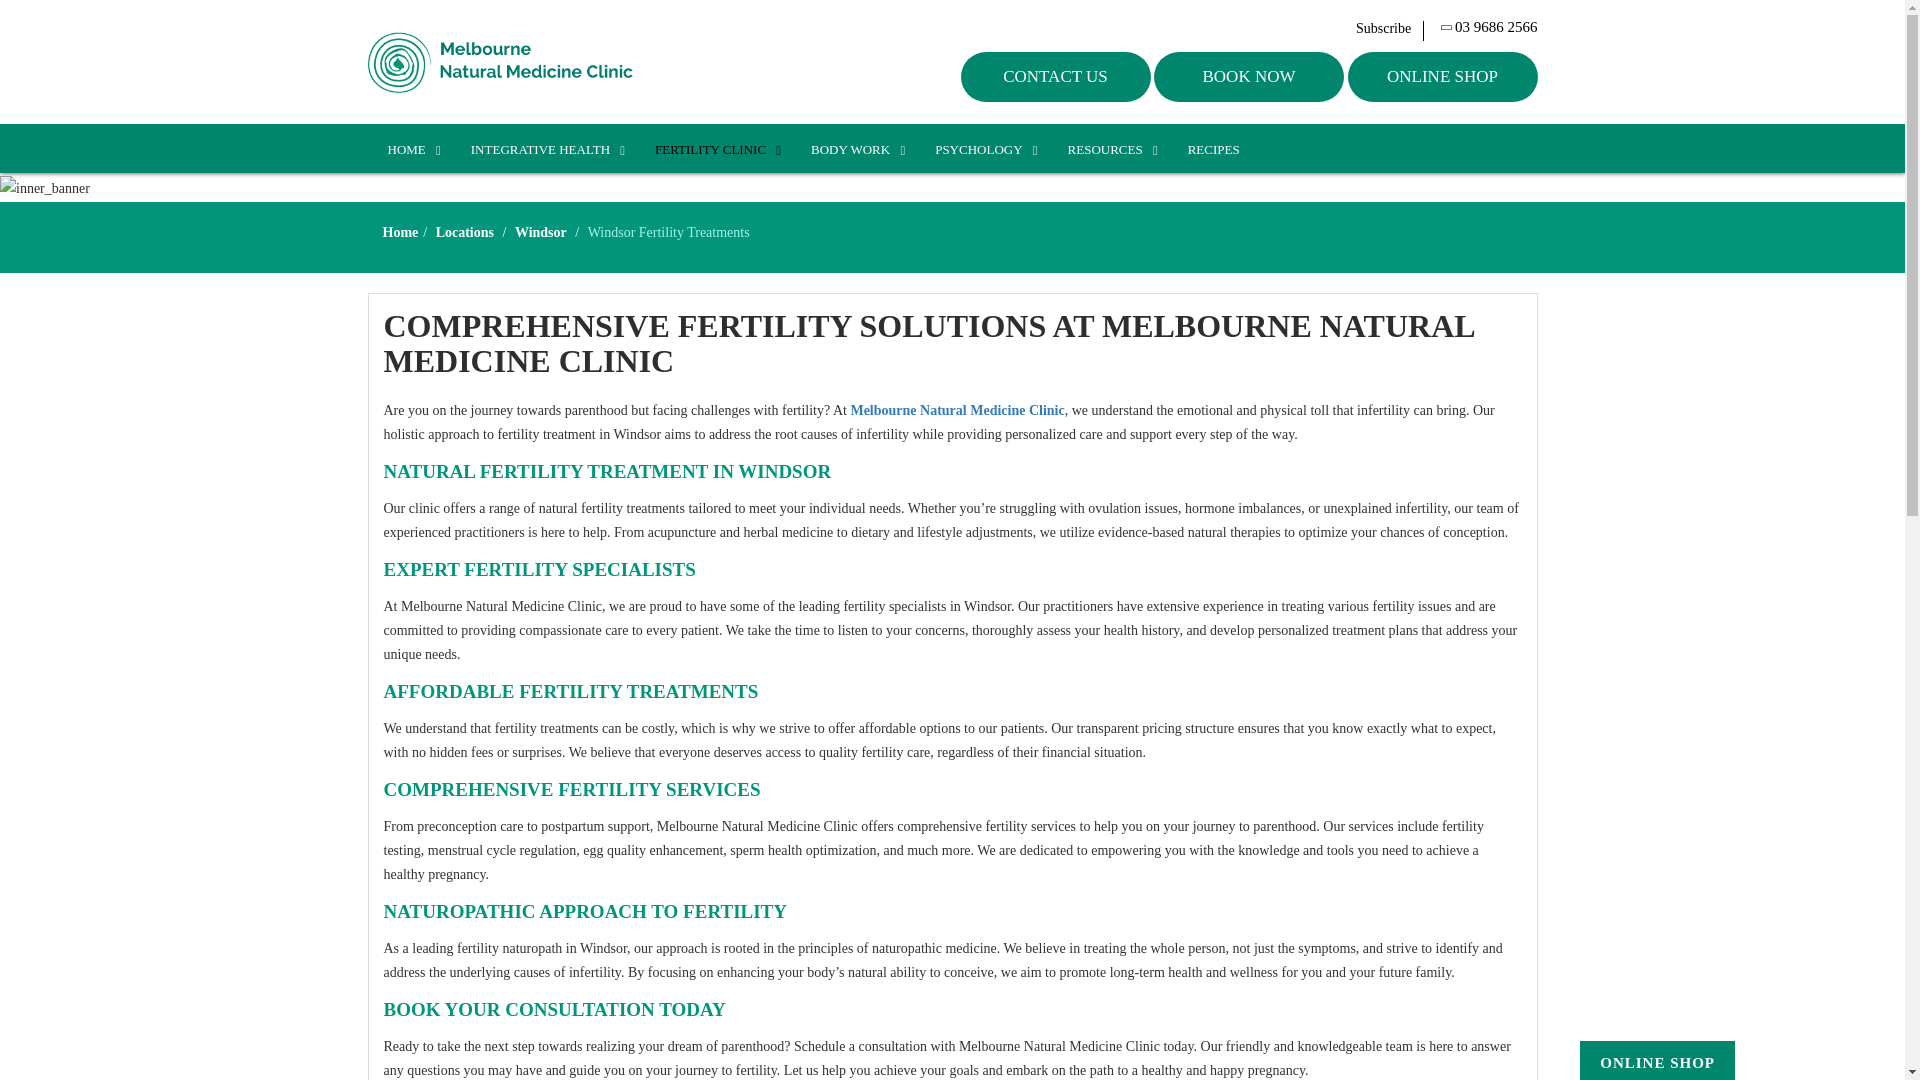  What do you see at coordinates (1490, 28) in the screenshot?
I see `03 9686 2566` at bounding box center [1490, 28].